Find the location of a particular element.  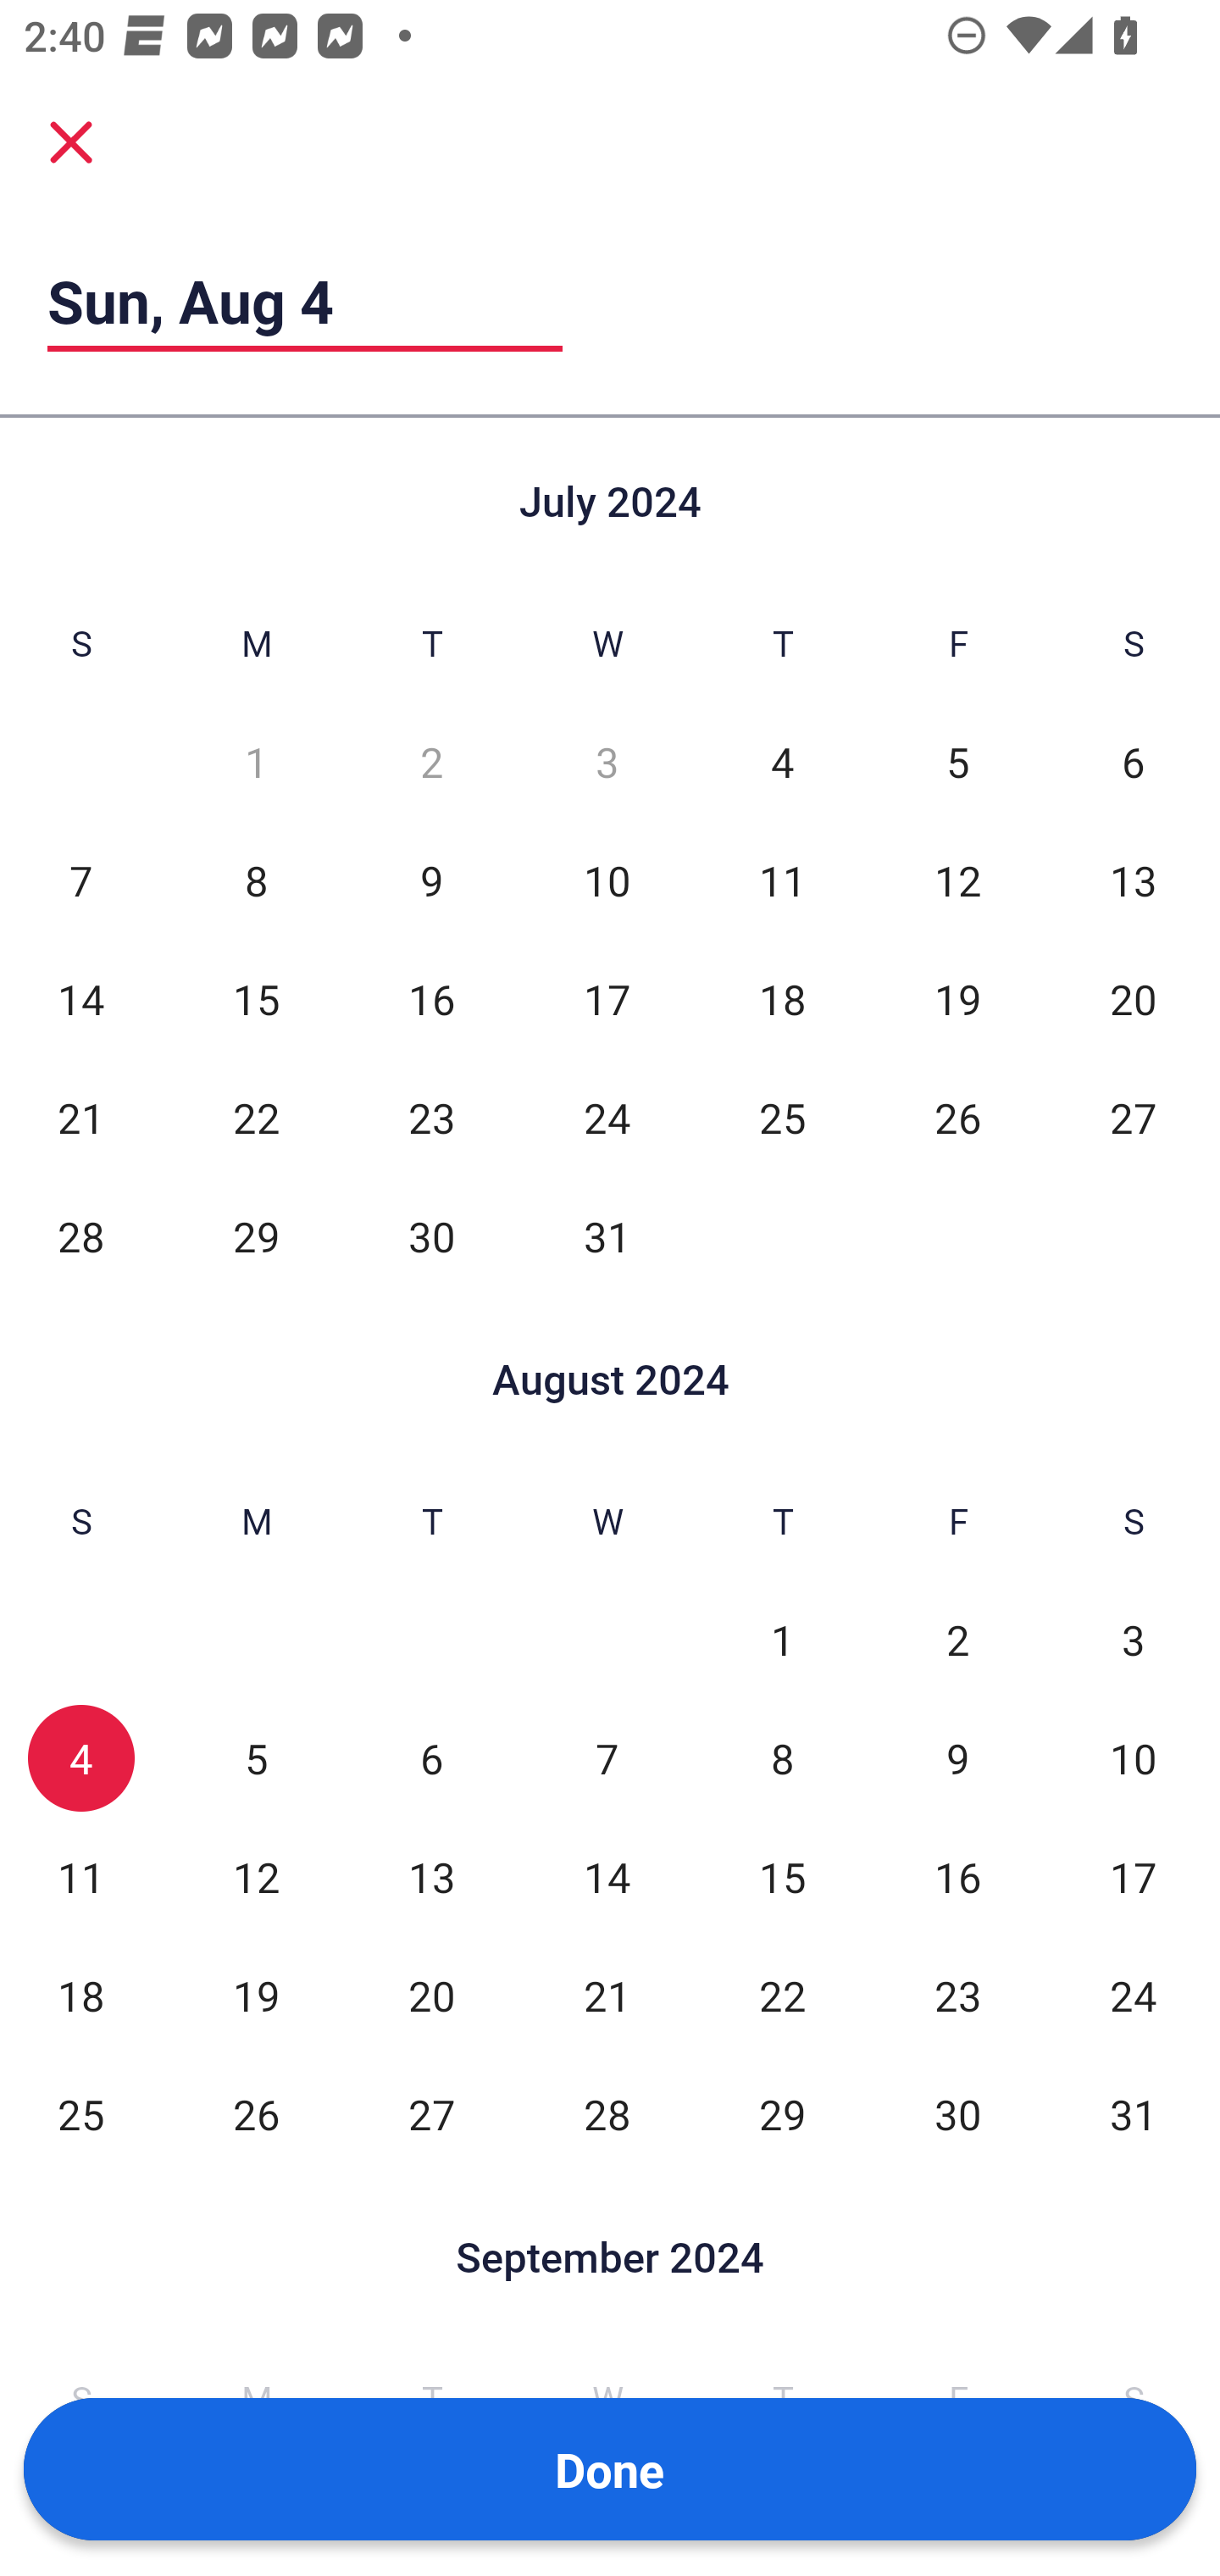

4 Sun, Aug 4, Selected is located at coordinates (80, 1759).